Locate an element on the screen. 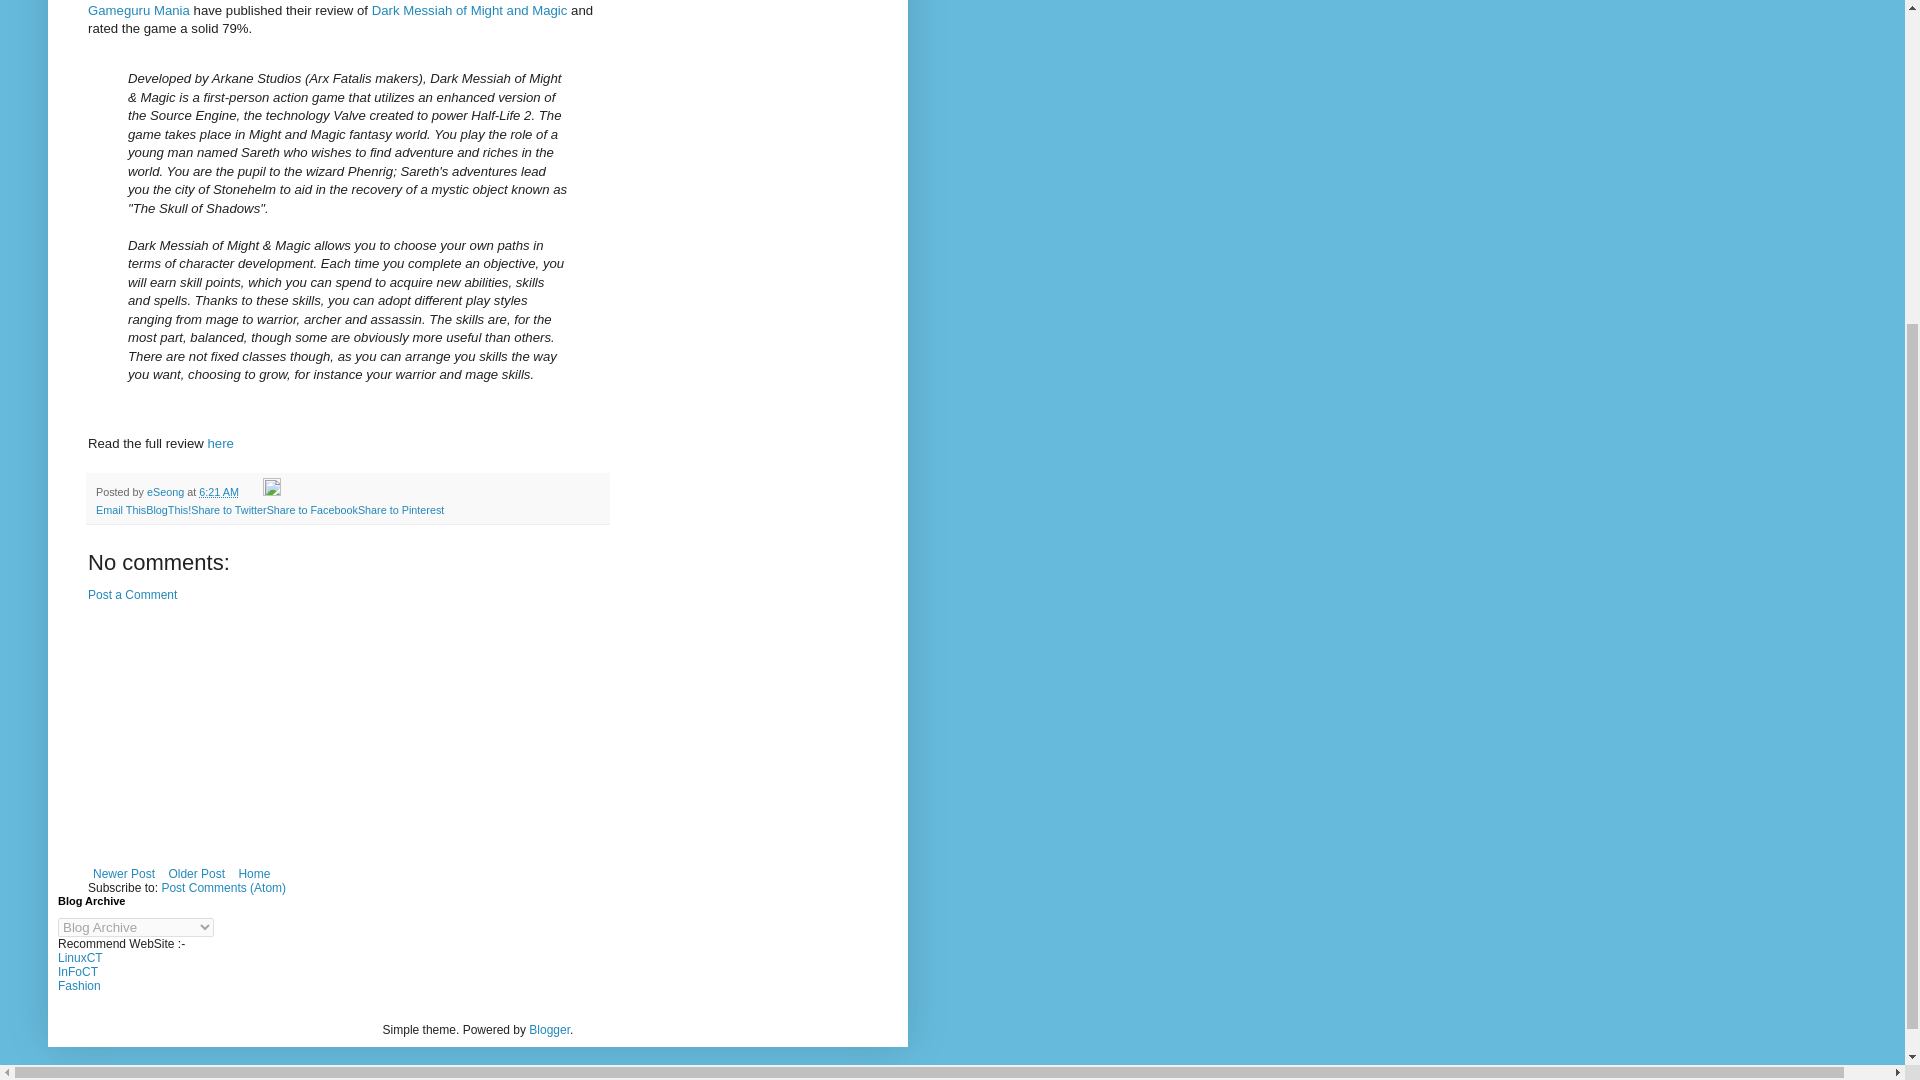  Blogger is located at coordinates (550, 1029).